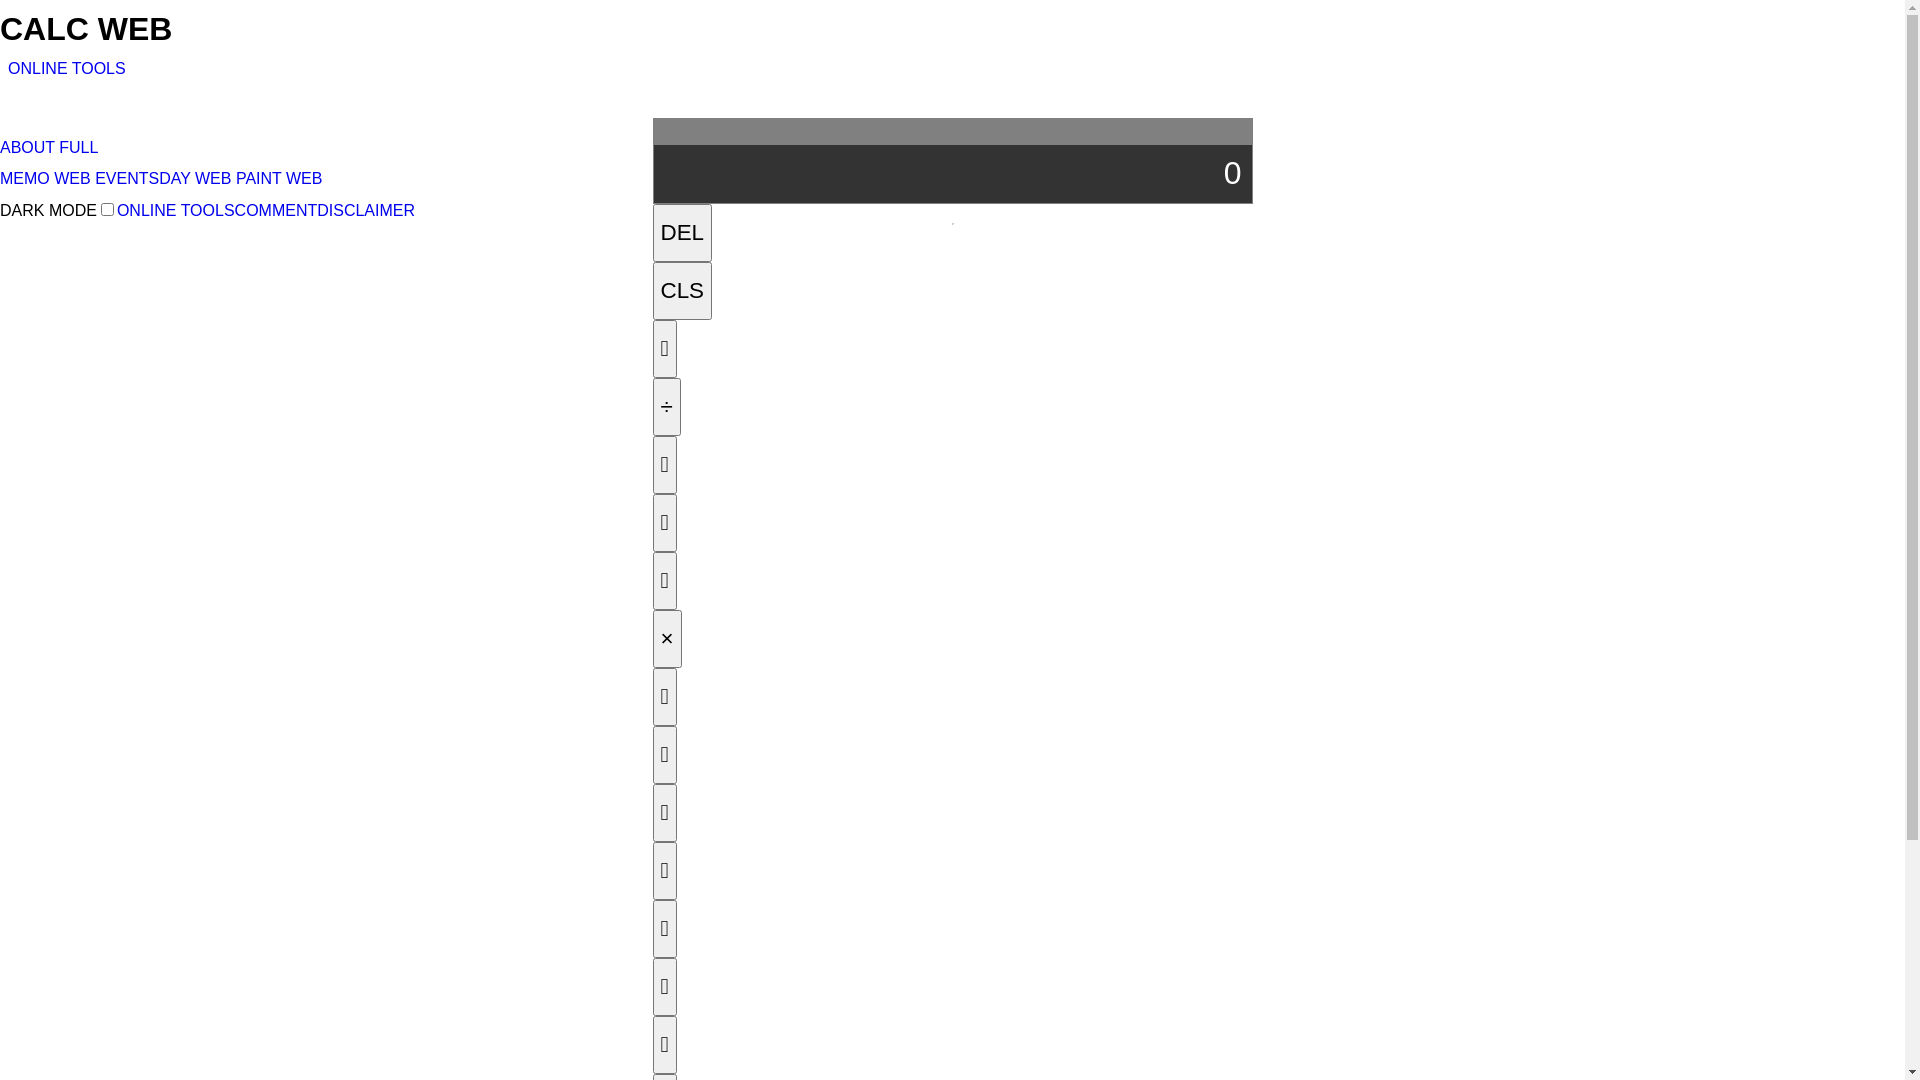 The image size is (1920, 1080). I want to click on ONLINE TOOLS, so click(176, 210).